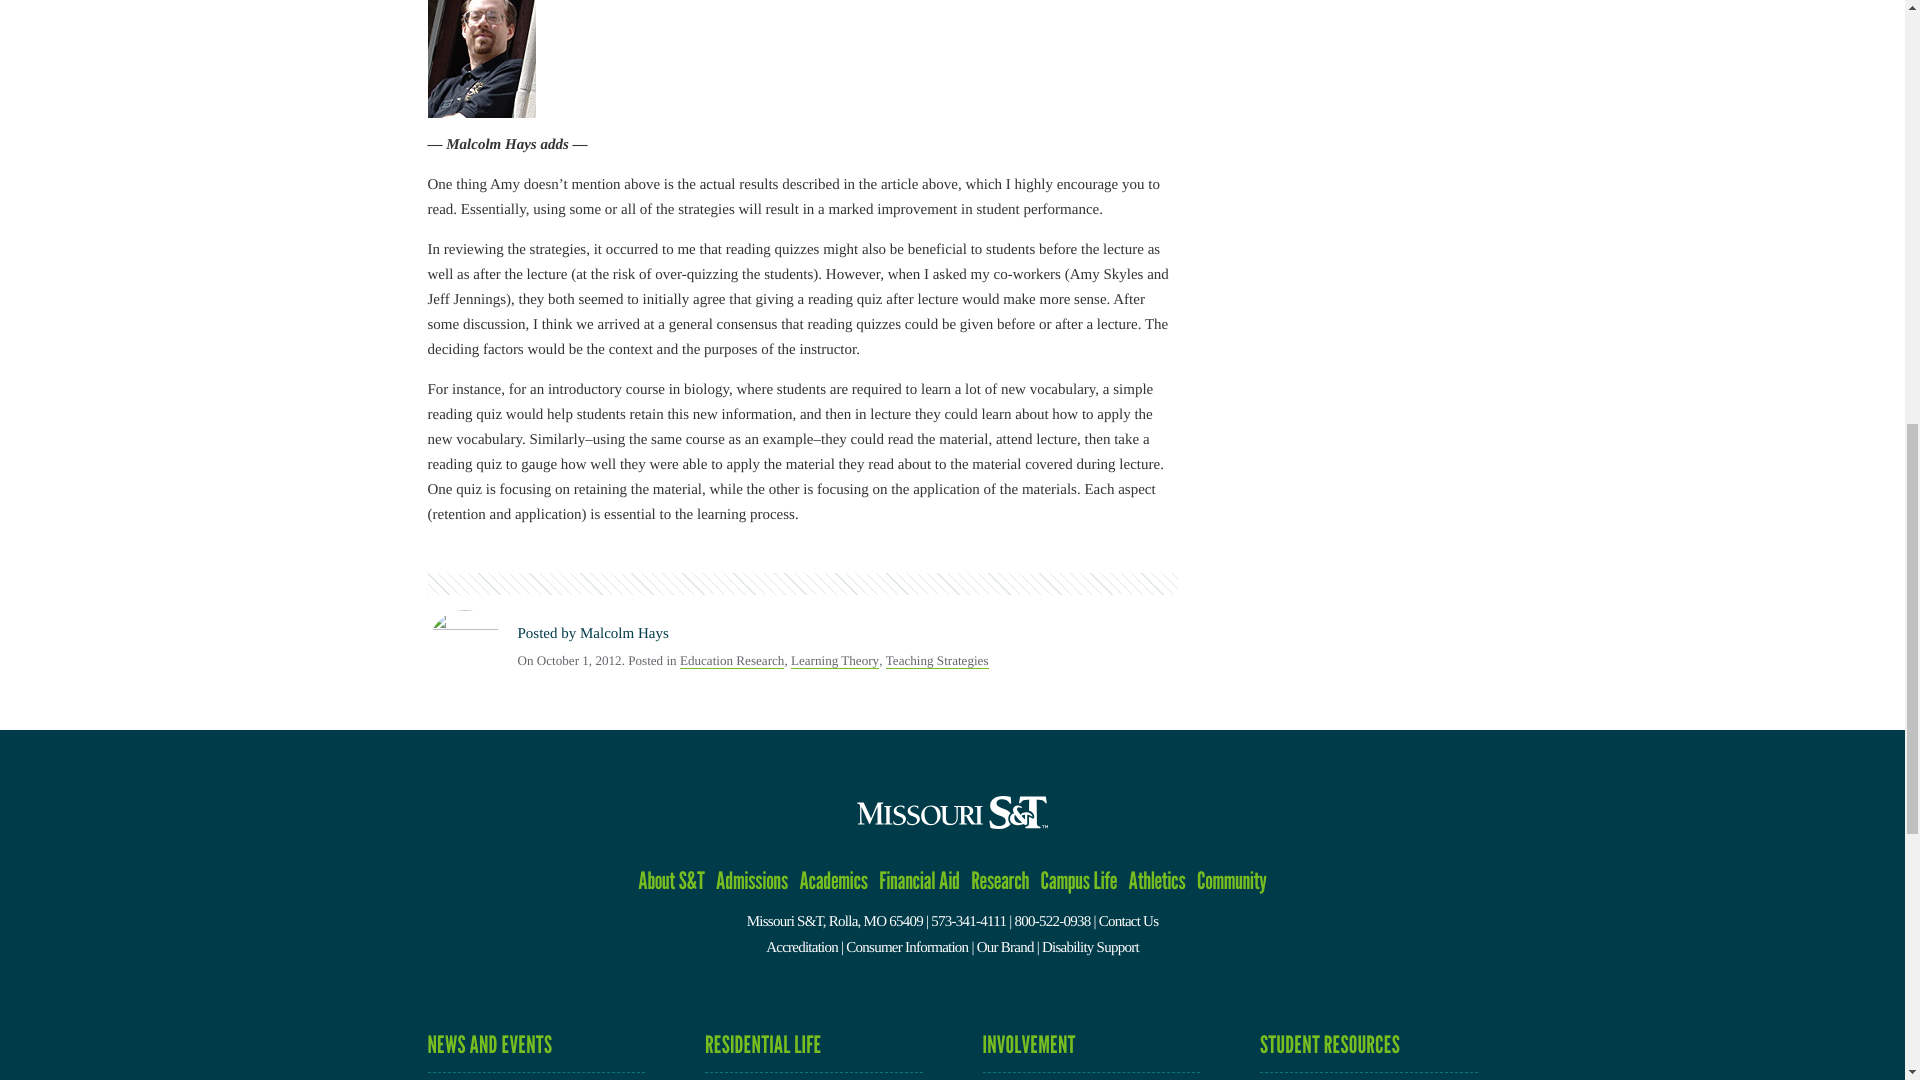 This screenshot has height=1080, width=1920. I want to click on Posts by Malcolm Hays, so click(624, 634).